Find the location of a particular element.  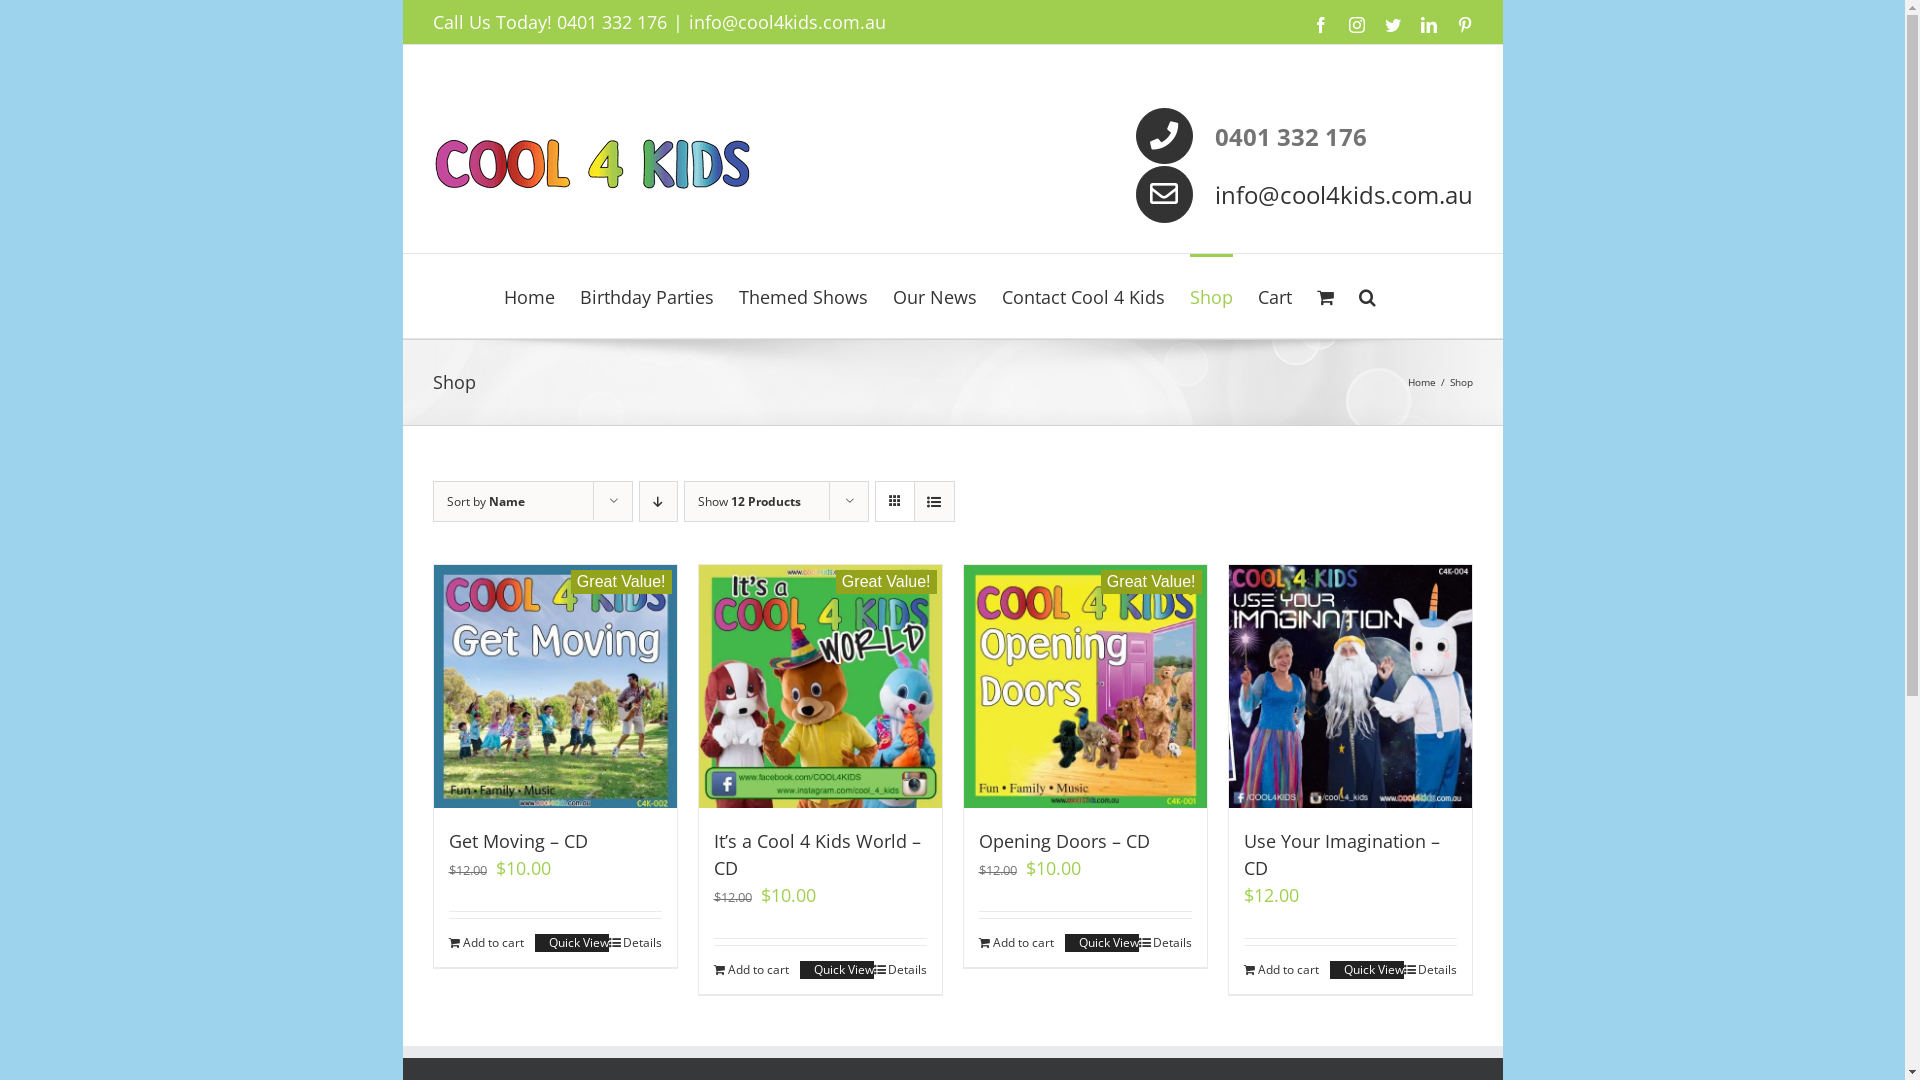

Quick View is located at coordinates (837, 970).